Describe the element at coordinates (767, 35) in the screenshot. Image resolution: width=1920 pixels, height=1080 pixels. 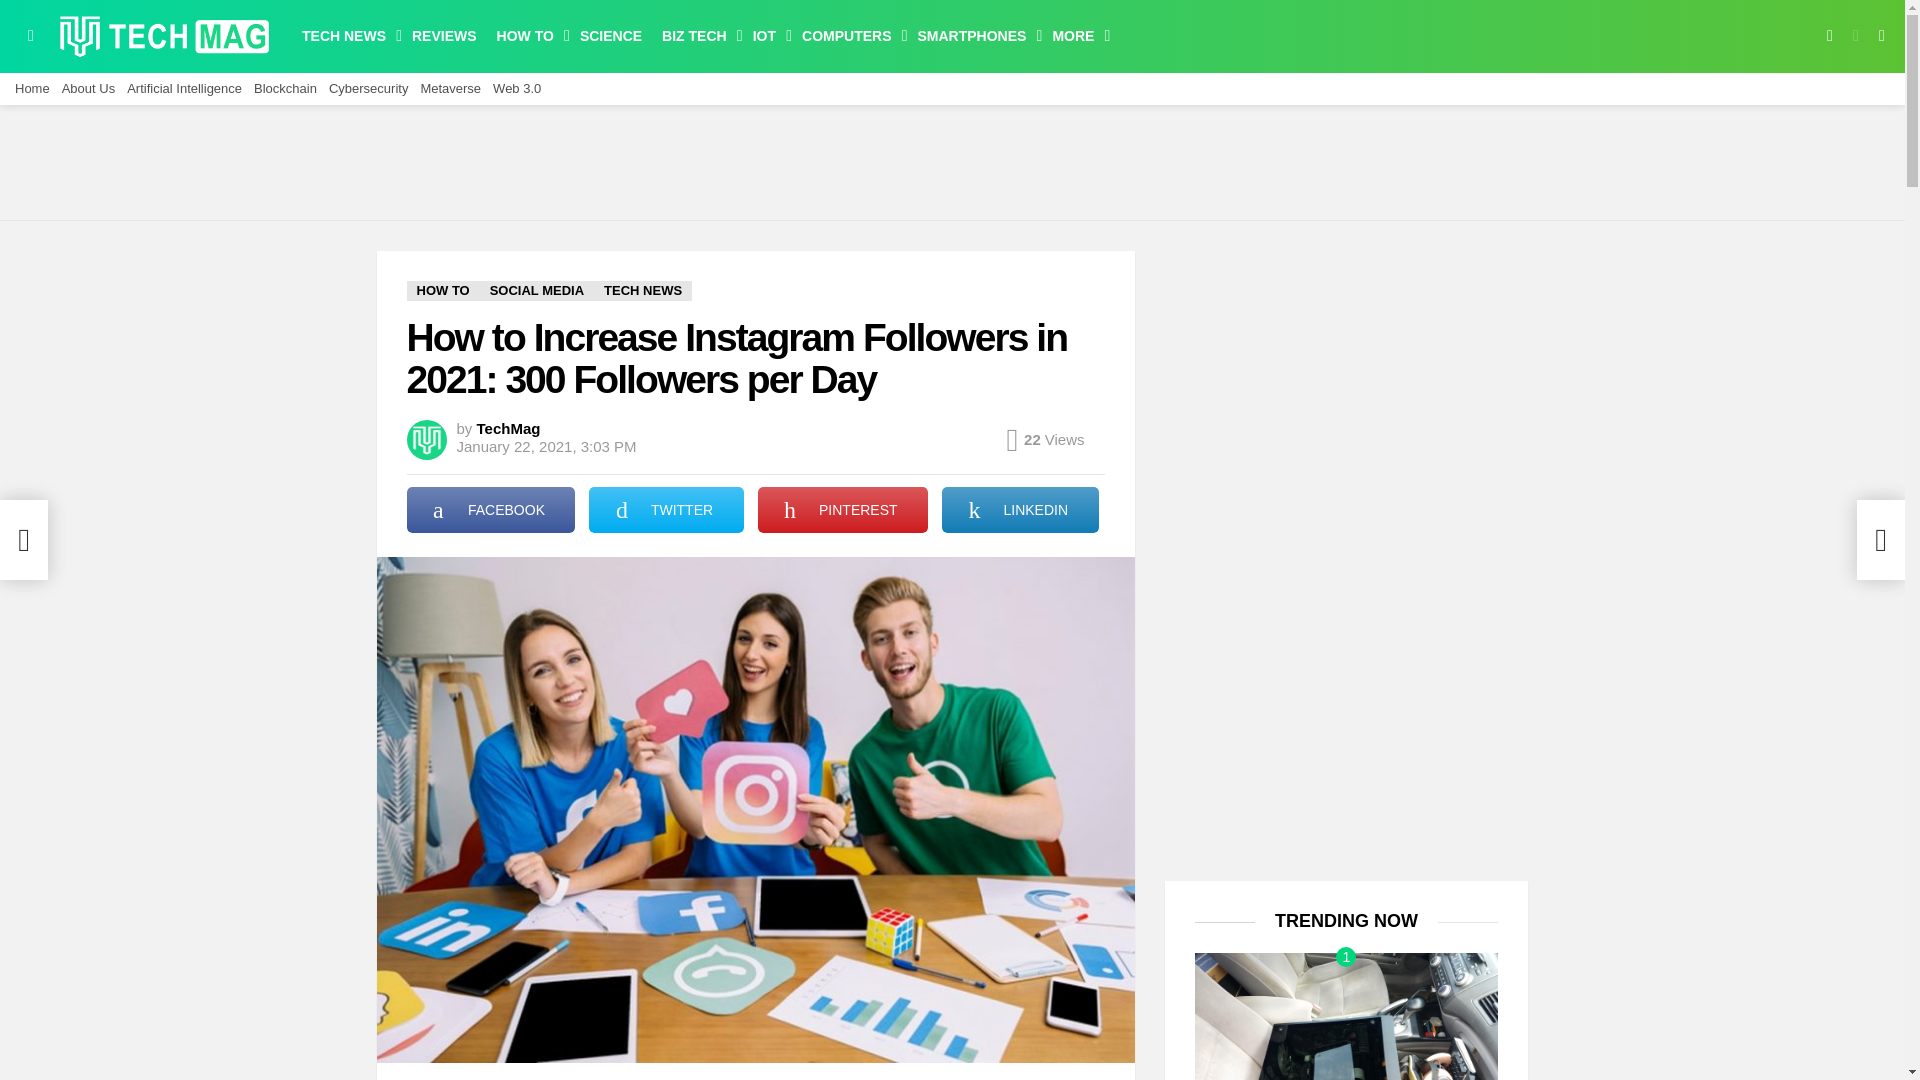
I see `IOT` at that location.